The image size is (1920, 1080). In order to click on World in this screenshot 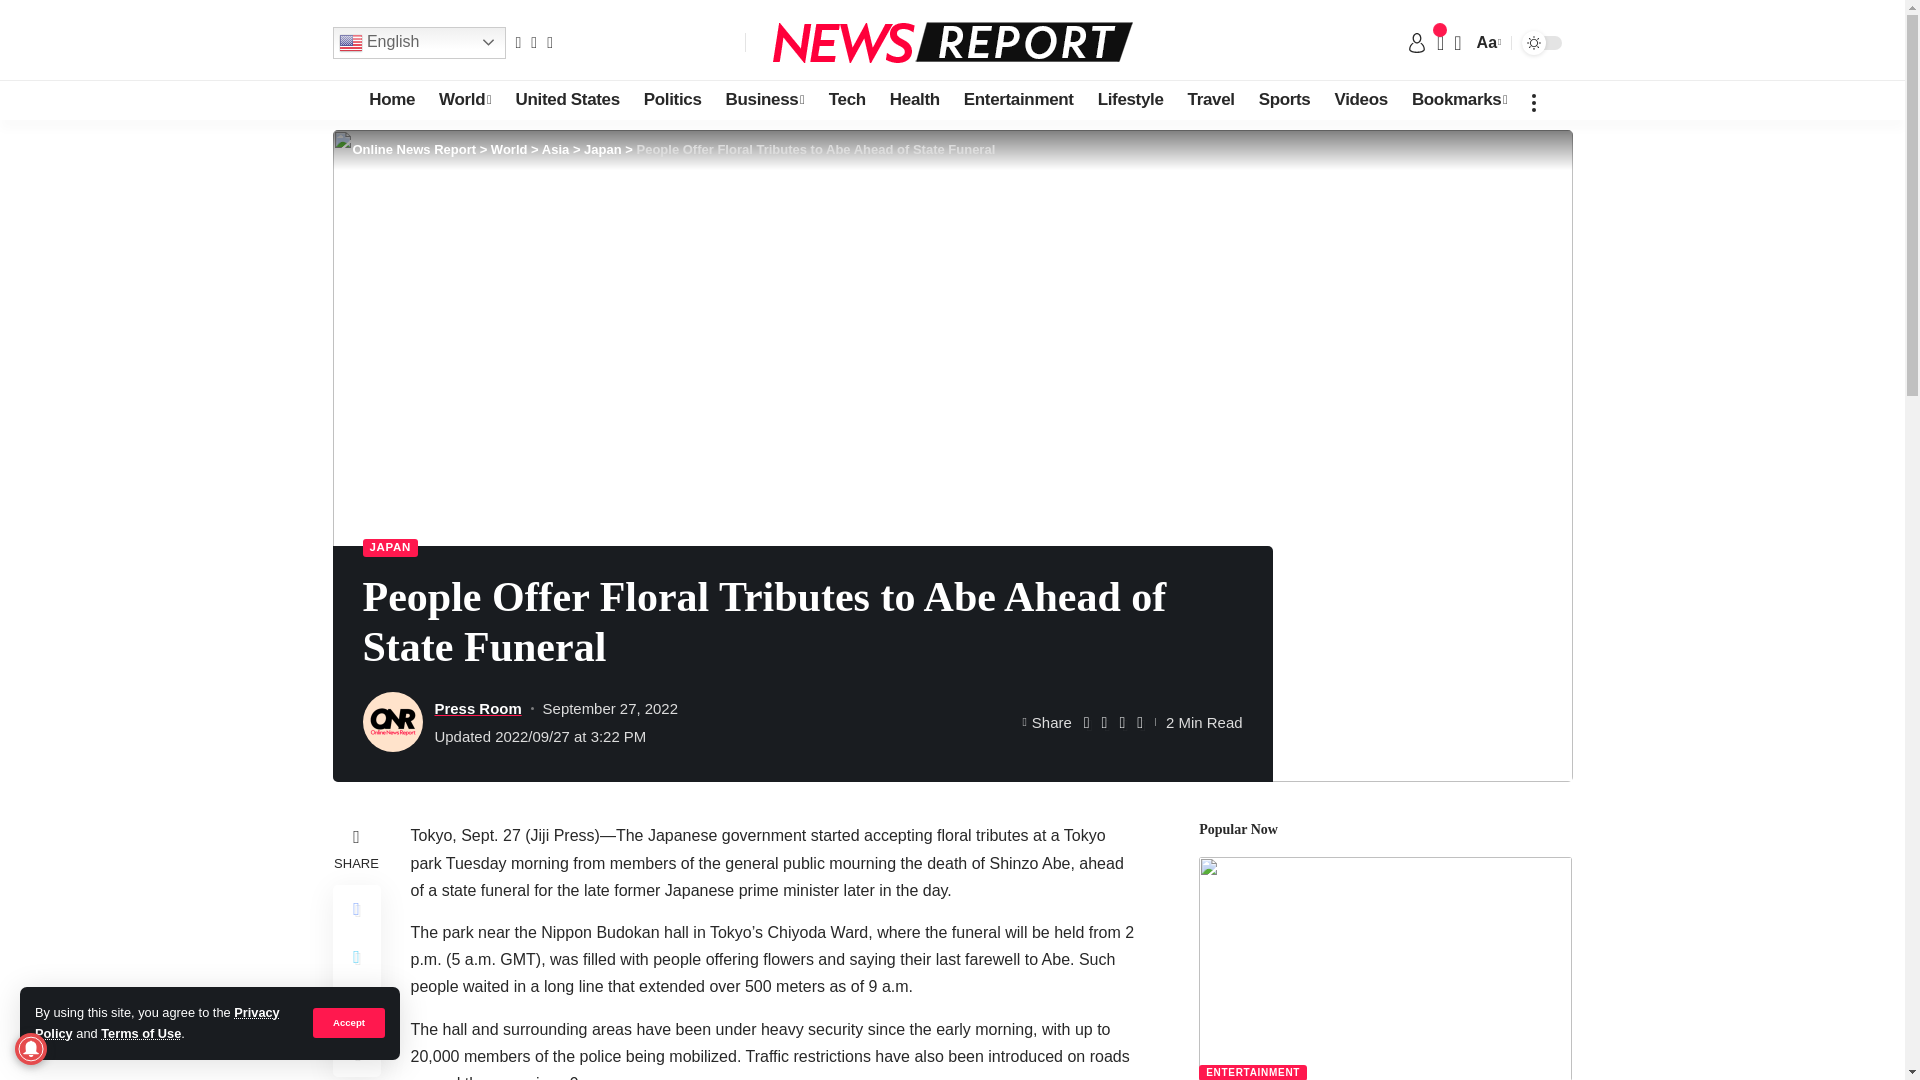, I will do `click(464, 99)`.